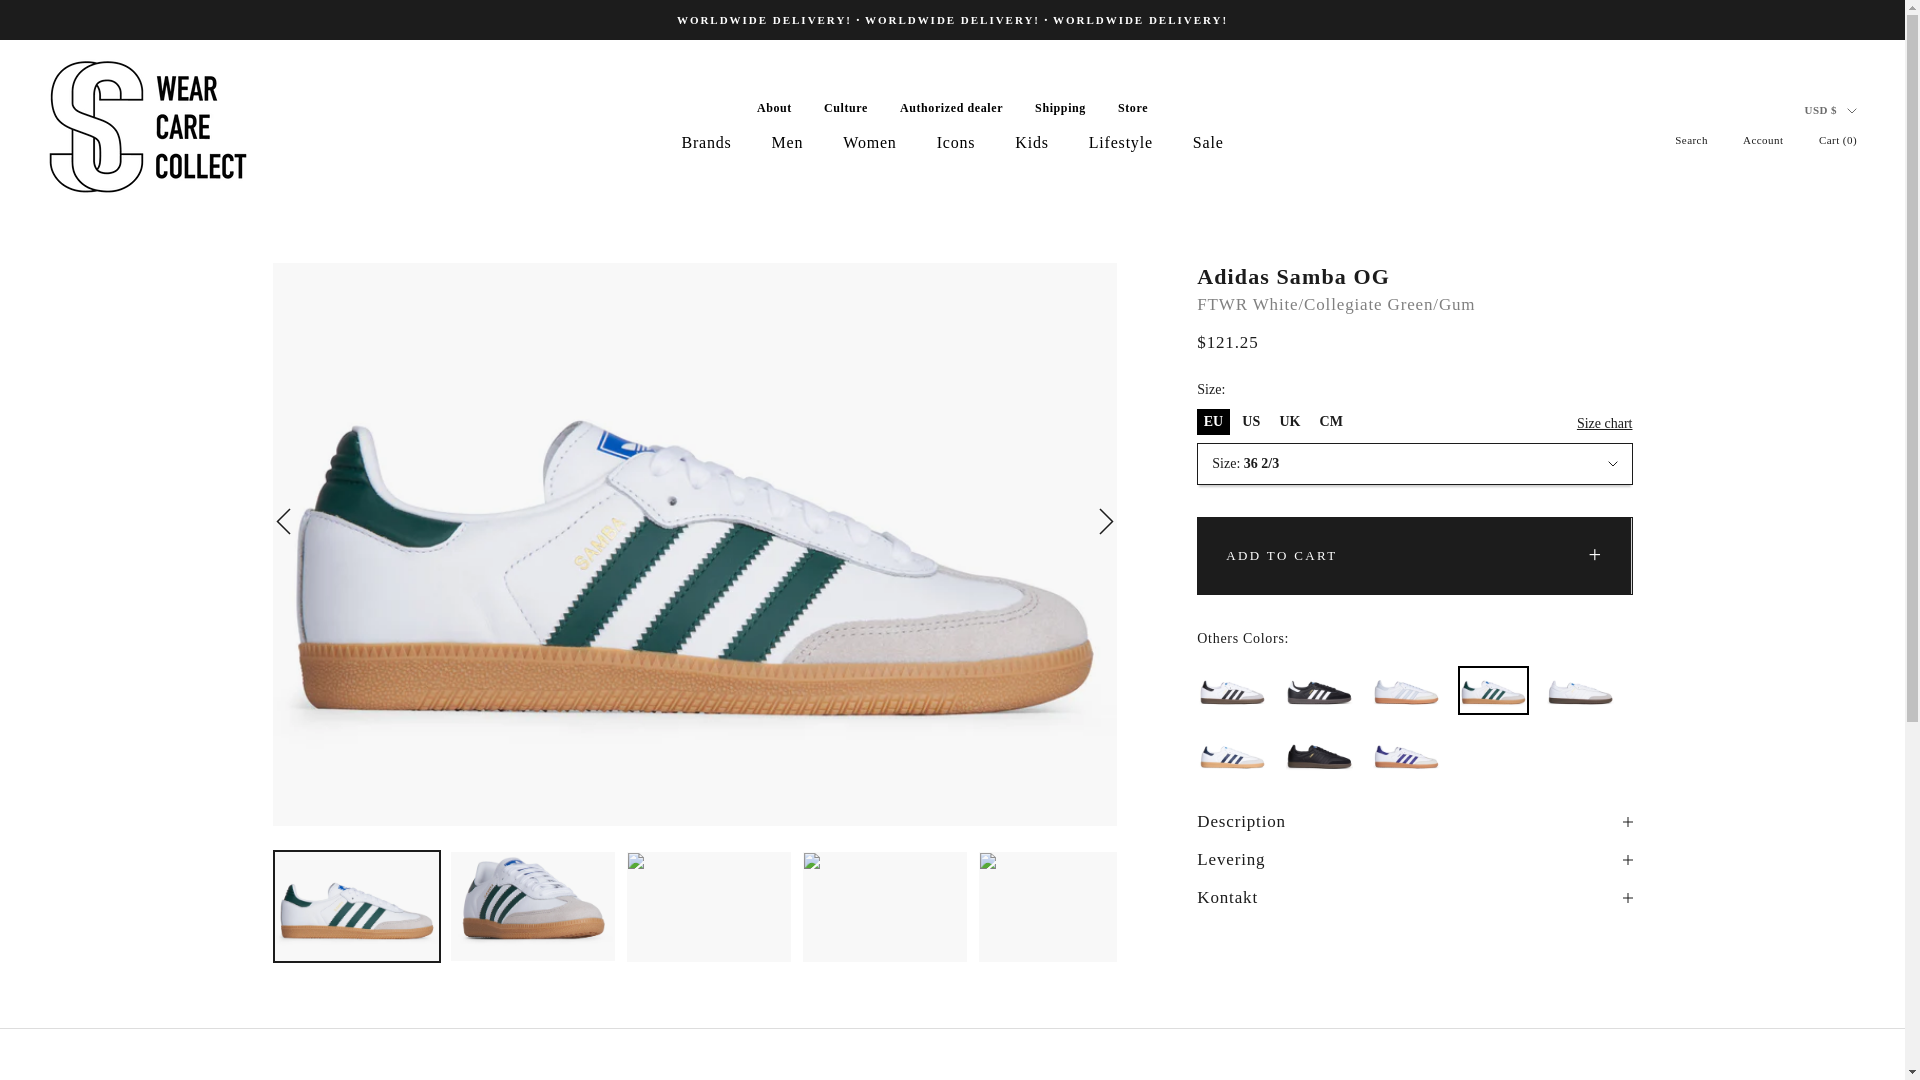 The image size is (1920, 1080). I want to click on Authorized dealer, so click(951, 108).